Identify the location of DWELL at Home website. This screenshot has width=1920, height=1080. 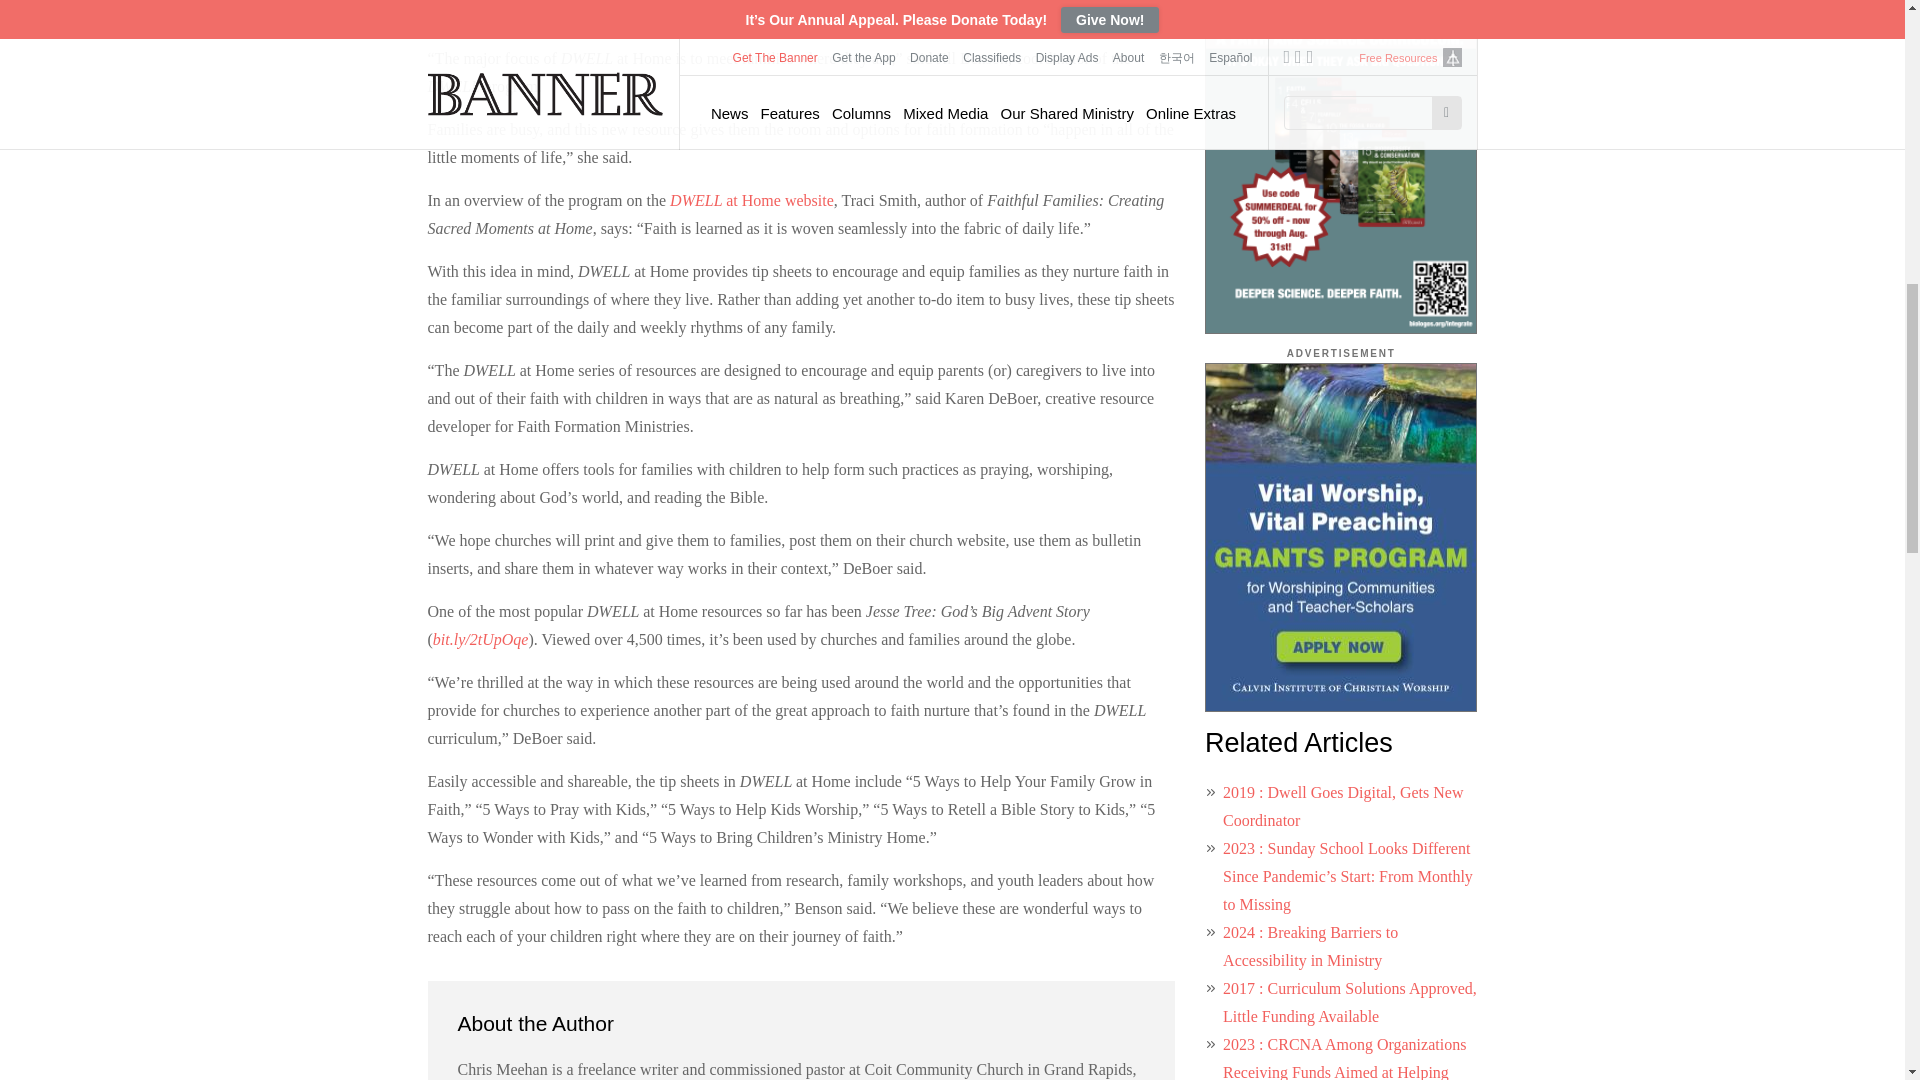
(752, 200).